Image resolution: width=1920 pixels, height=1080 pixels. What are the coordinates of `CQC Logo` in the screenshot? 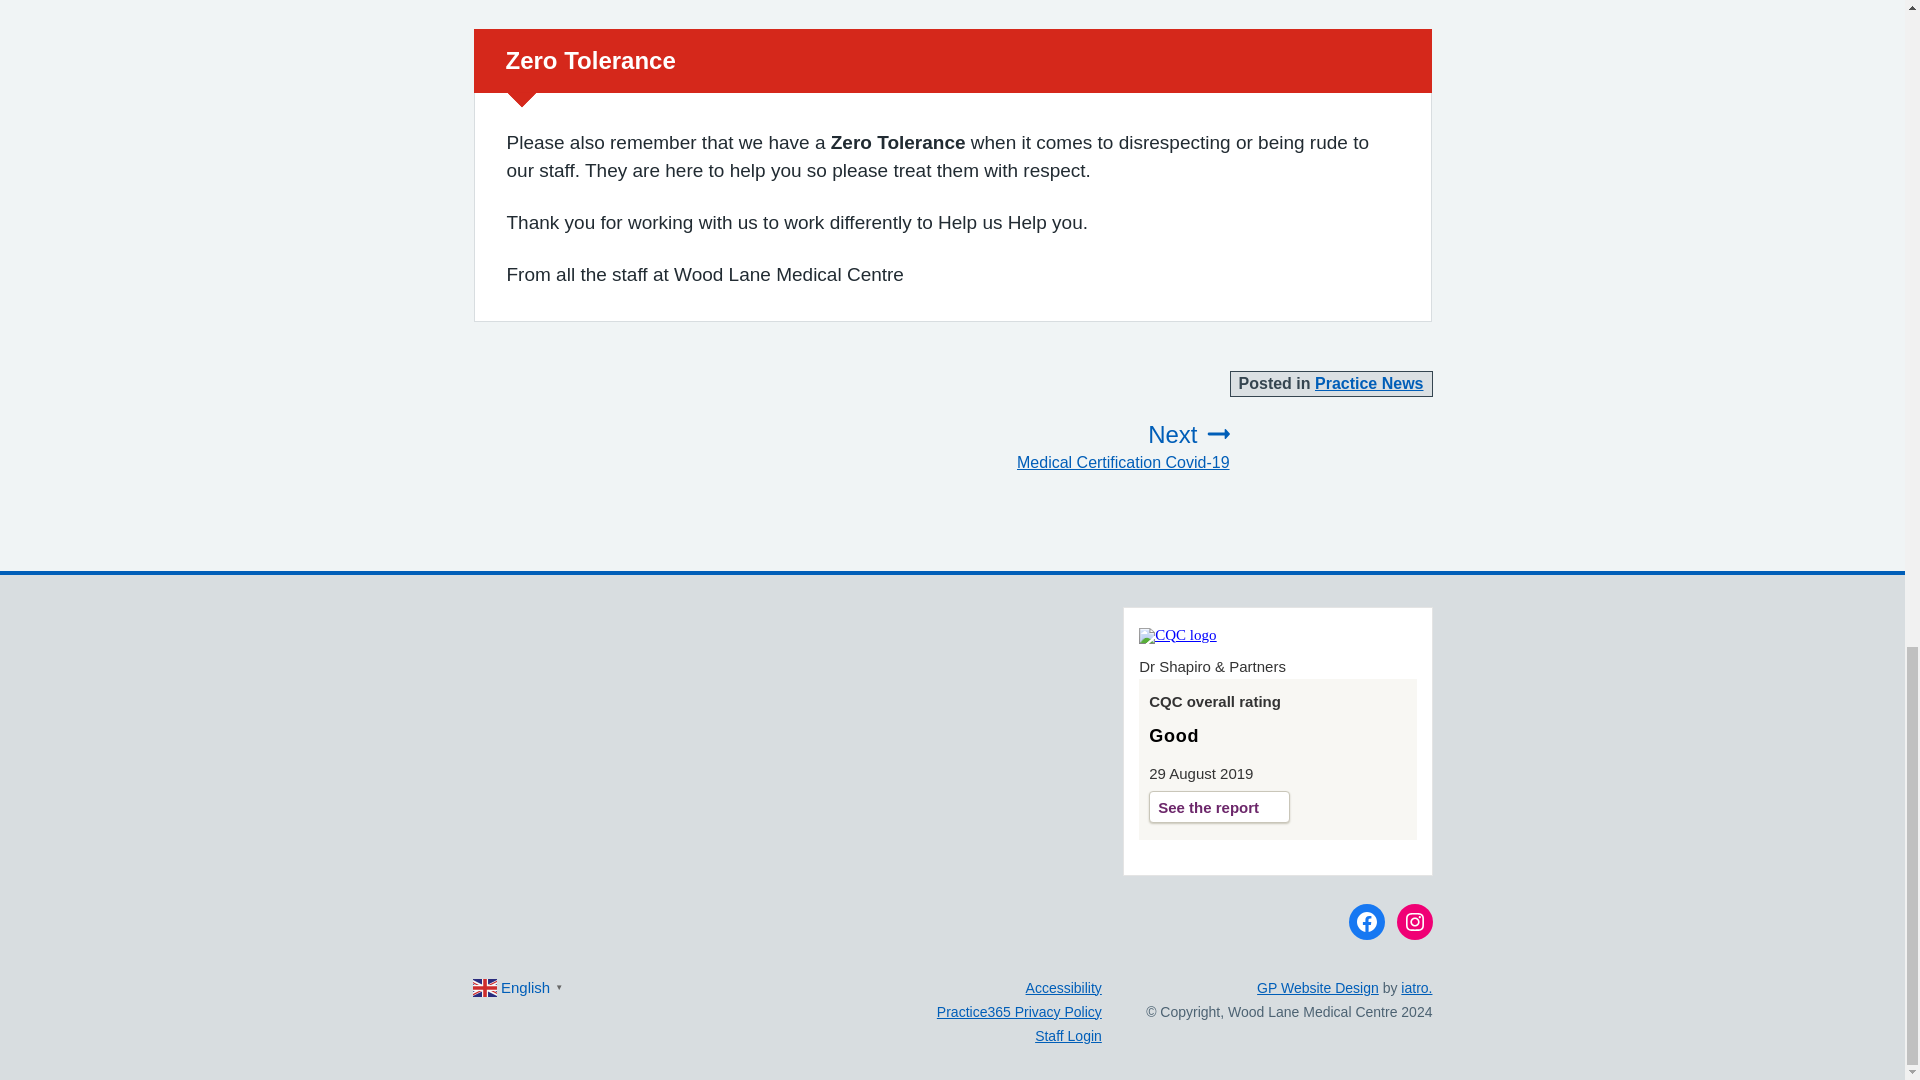 It's located at (1176, 634).